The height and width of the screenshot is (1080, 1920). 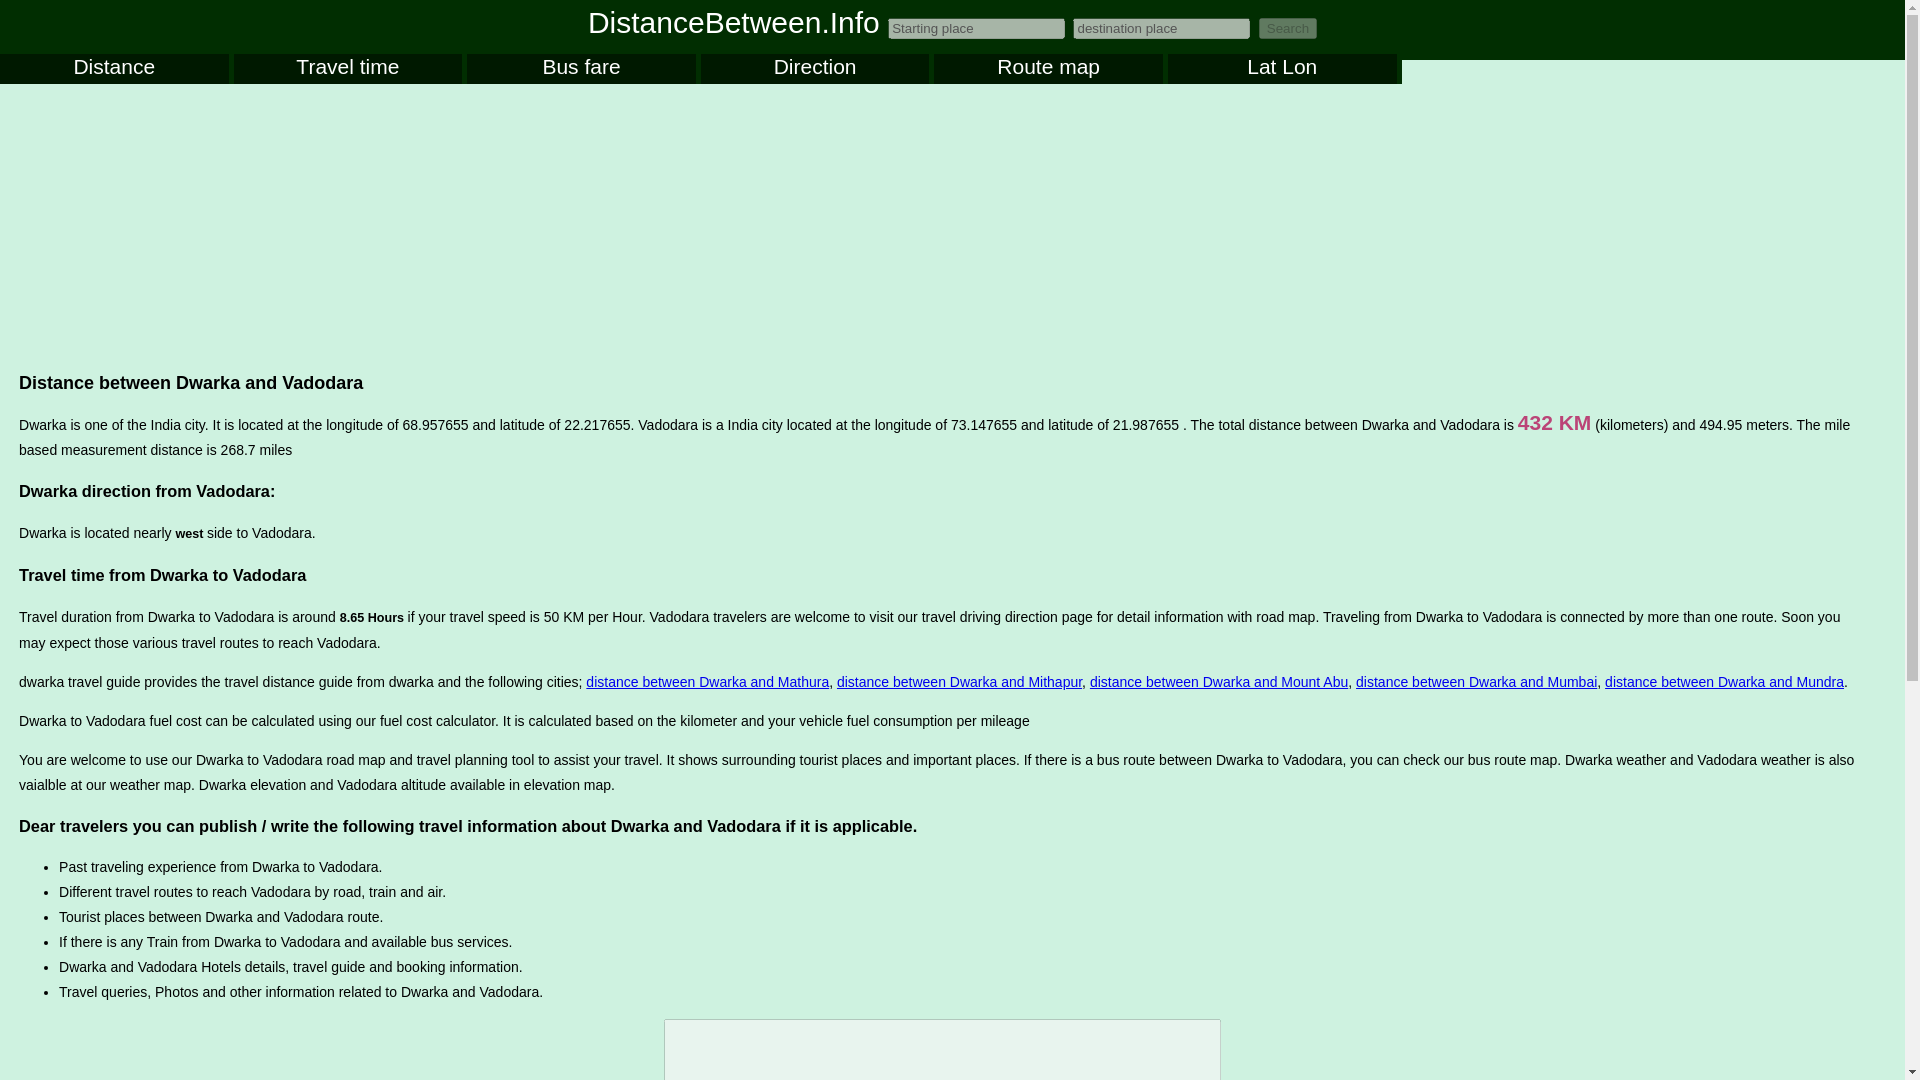 What do you see at coordinates (1288, 28) in the screenshot?
I see `Search` at bounding box center [1288, 28].